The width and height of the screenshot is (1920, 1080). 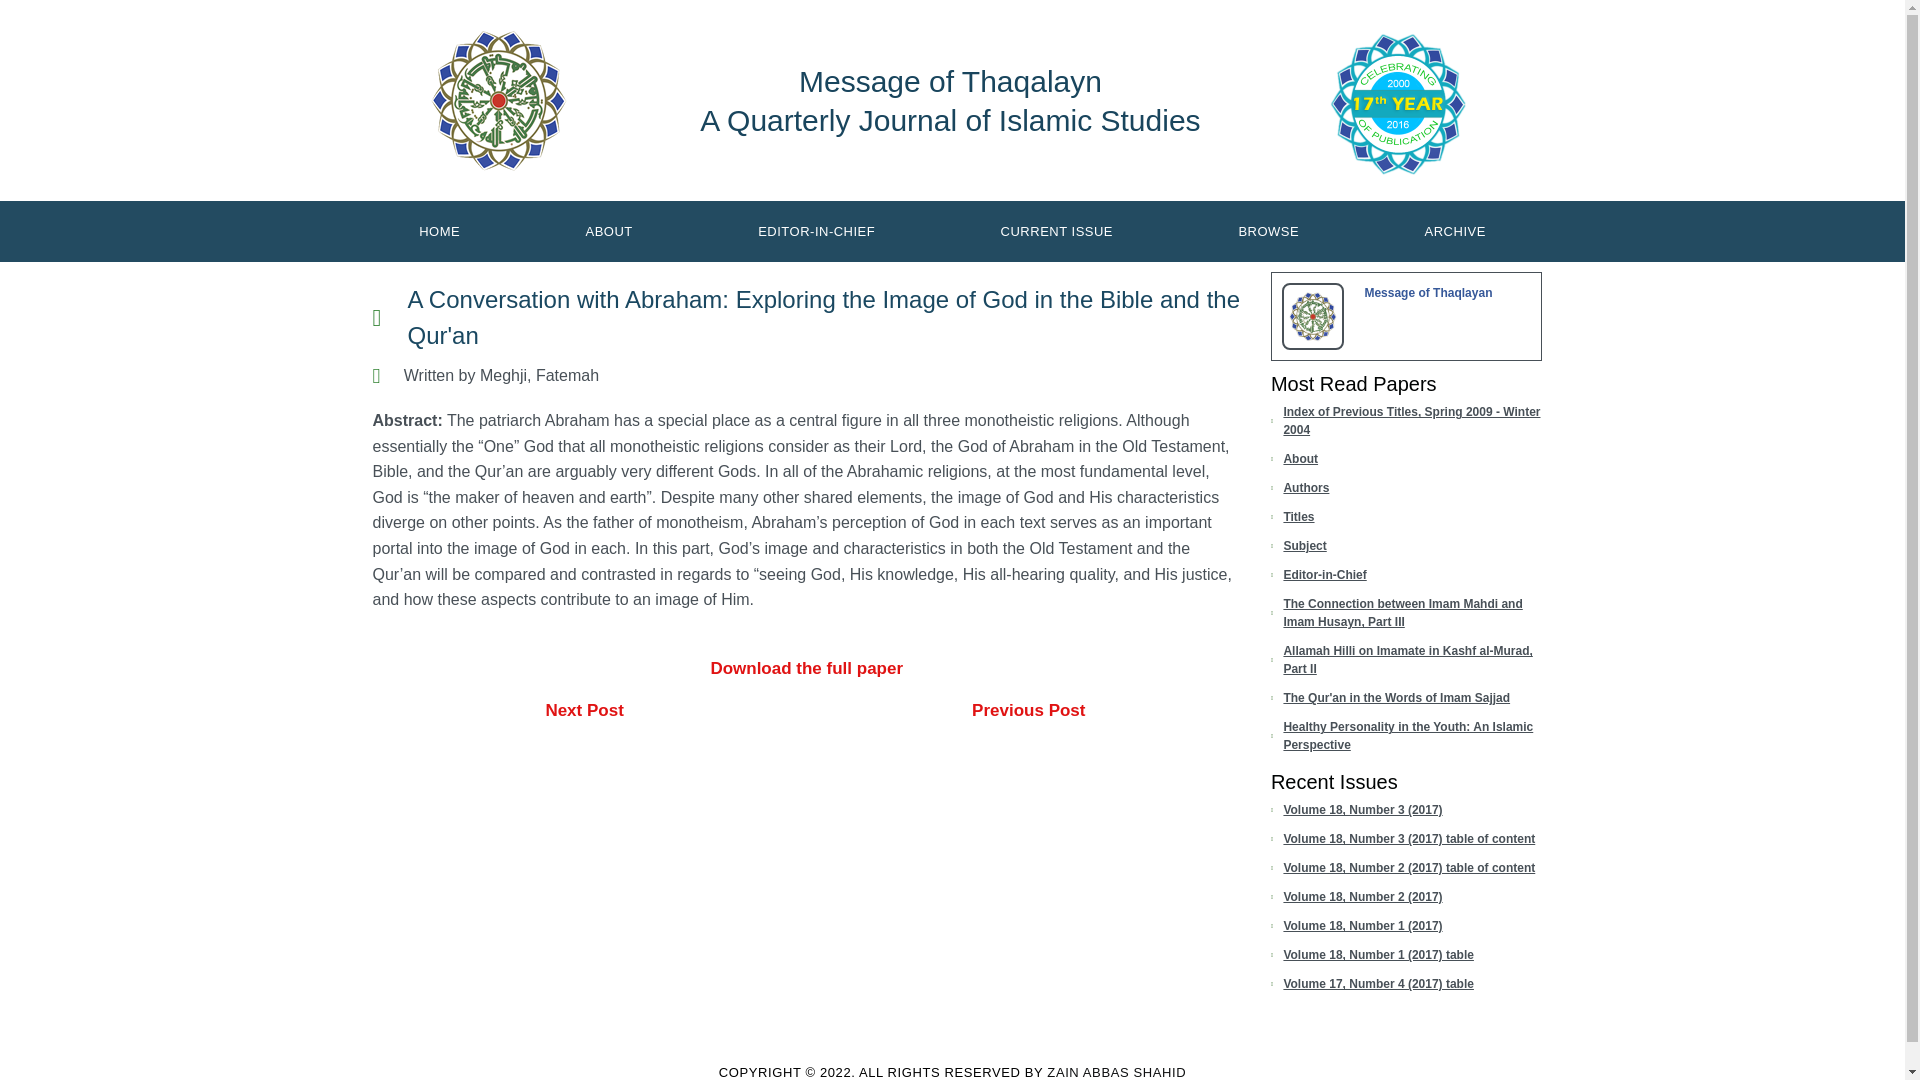 I want to click on CURRENT ISSUE, so click(x=1056, y=230).